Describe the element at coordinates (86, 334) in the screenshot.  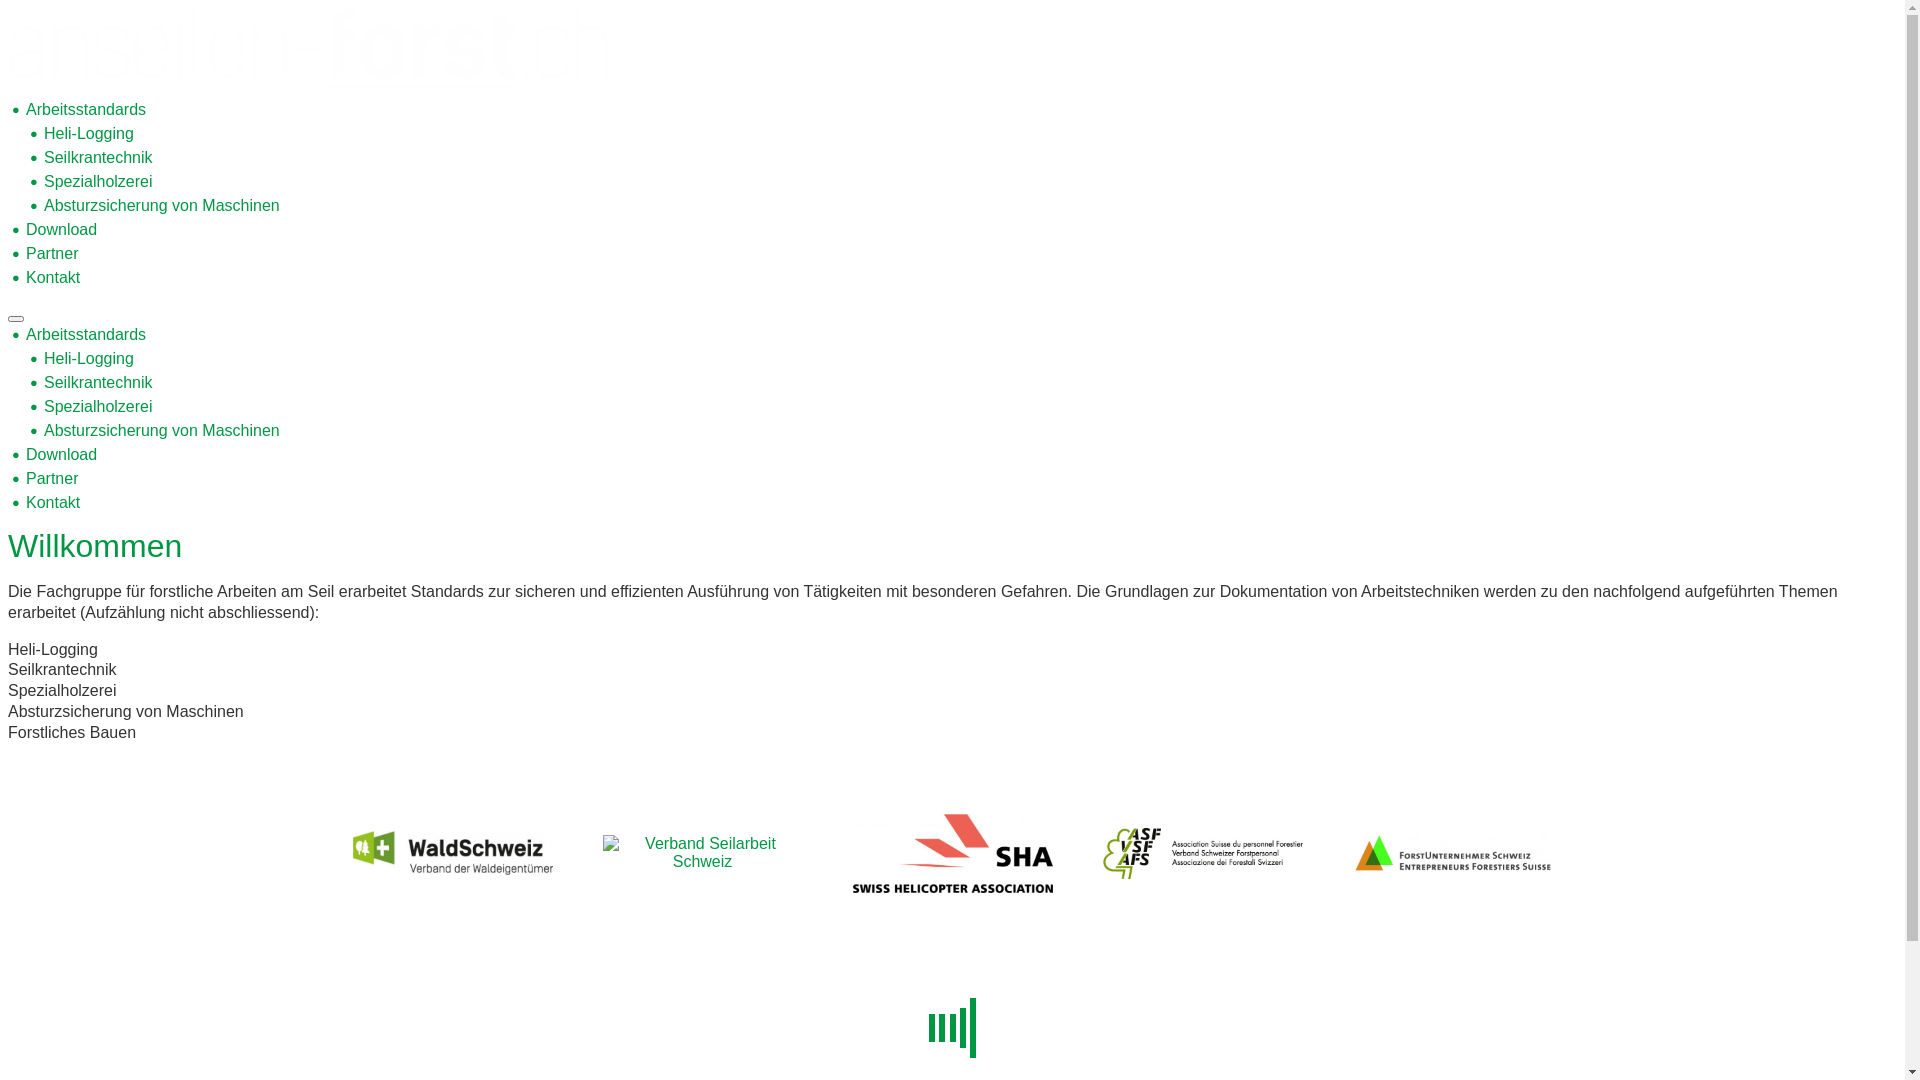
I see `Arbeitsstandards` at that location.